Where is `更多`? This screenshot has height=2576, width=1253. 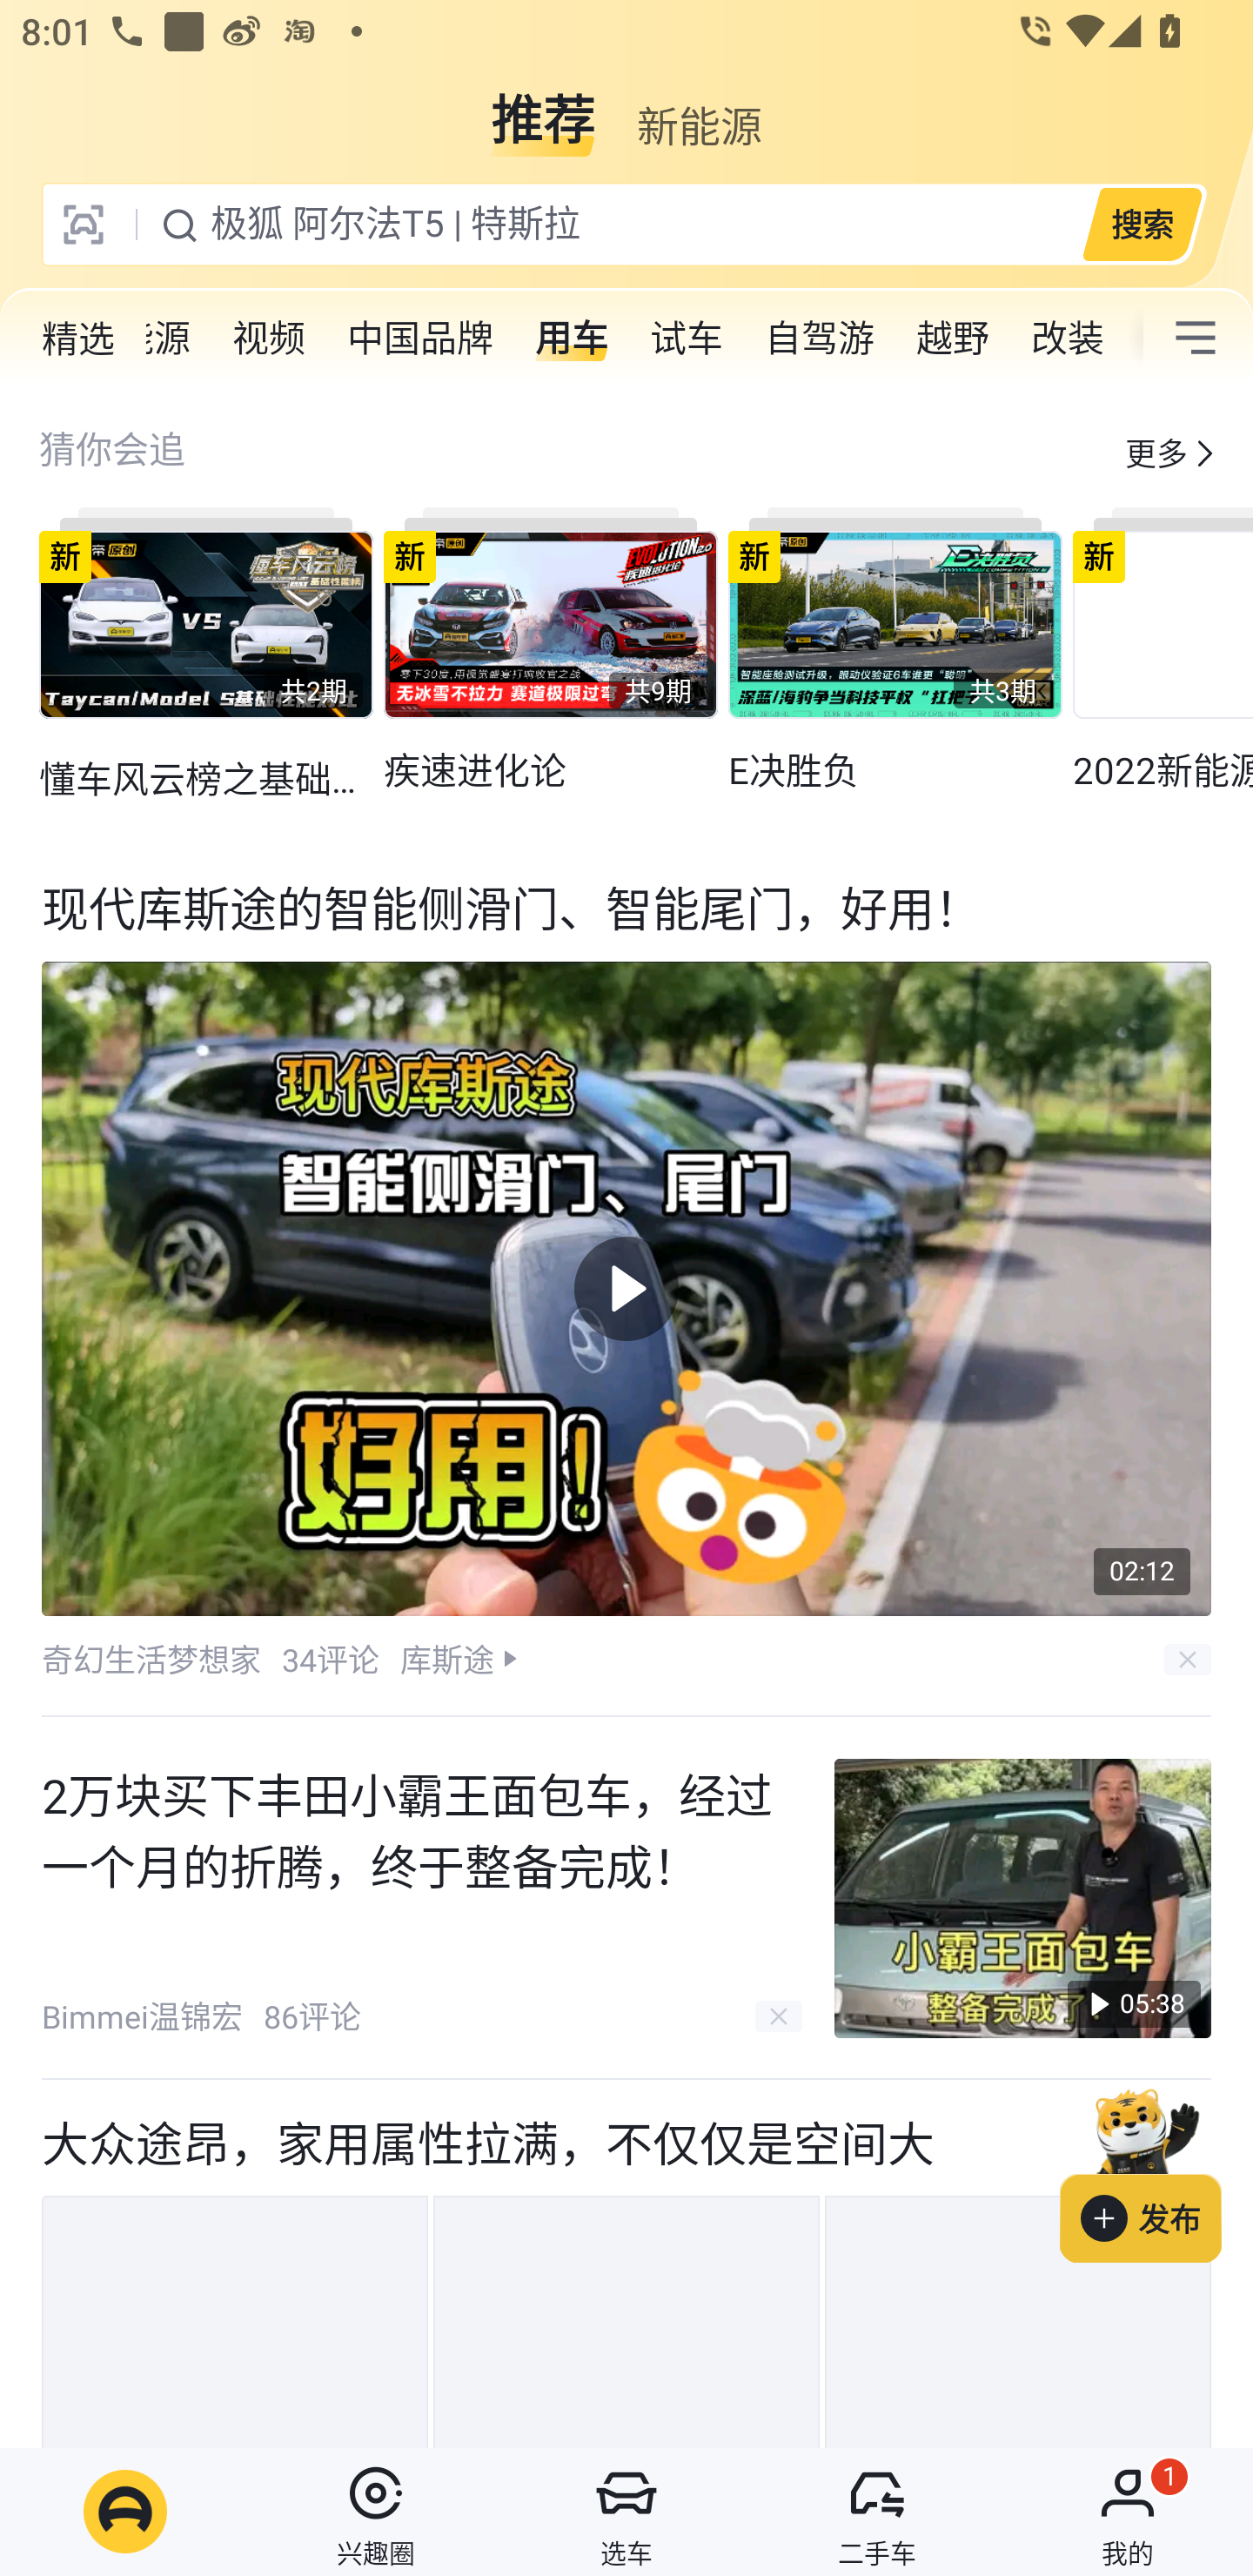 更多 is located at coordinates (1156, 453).